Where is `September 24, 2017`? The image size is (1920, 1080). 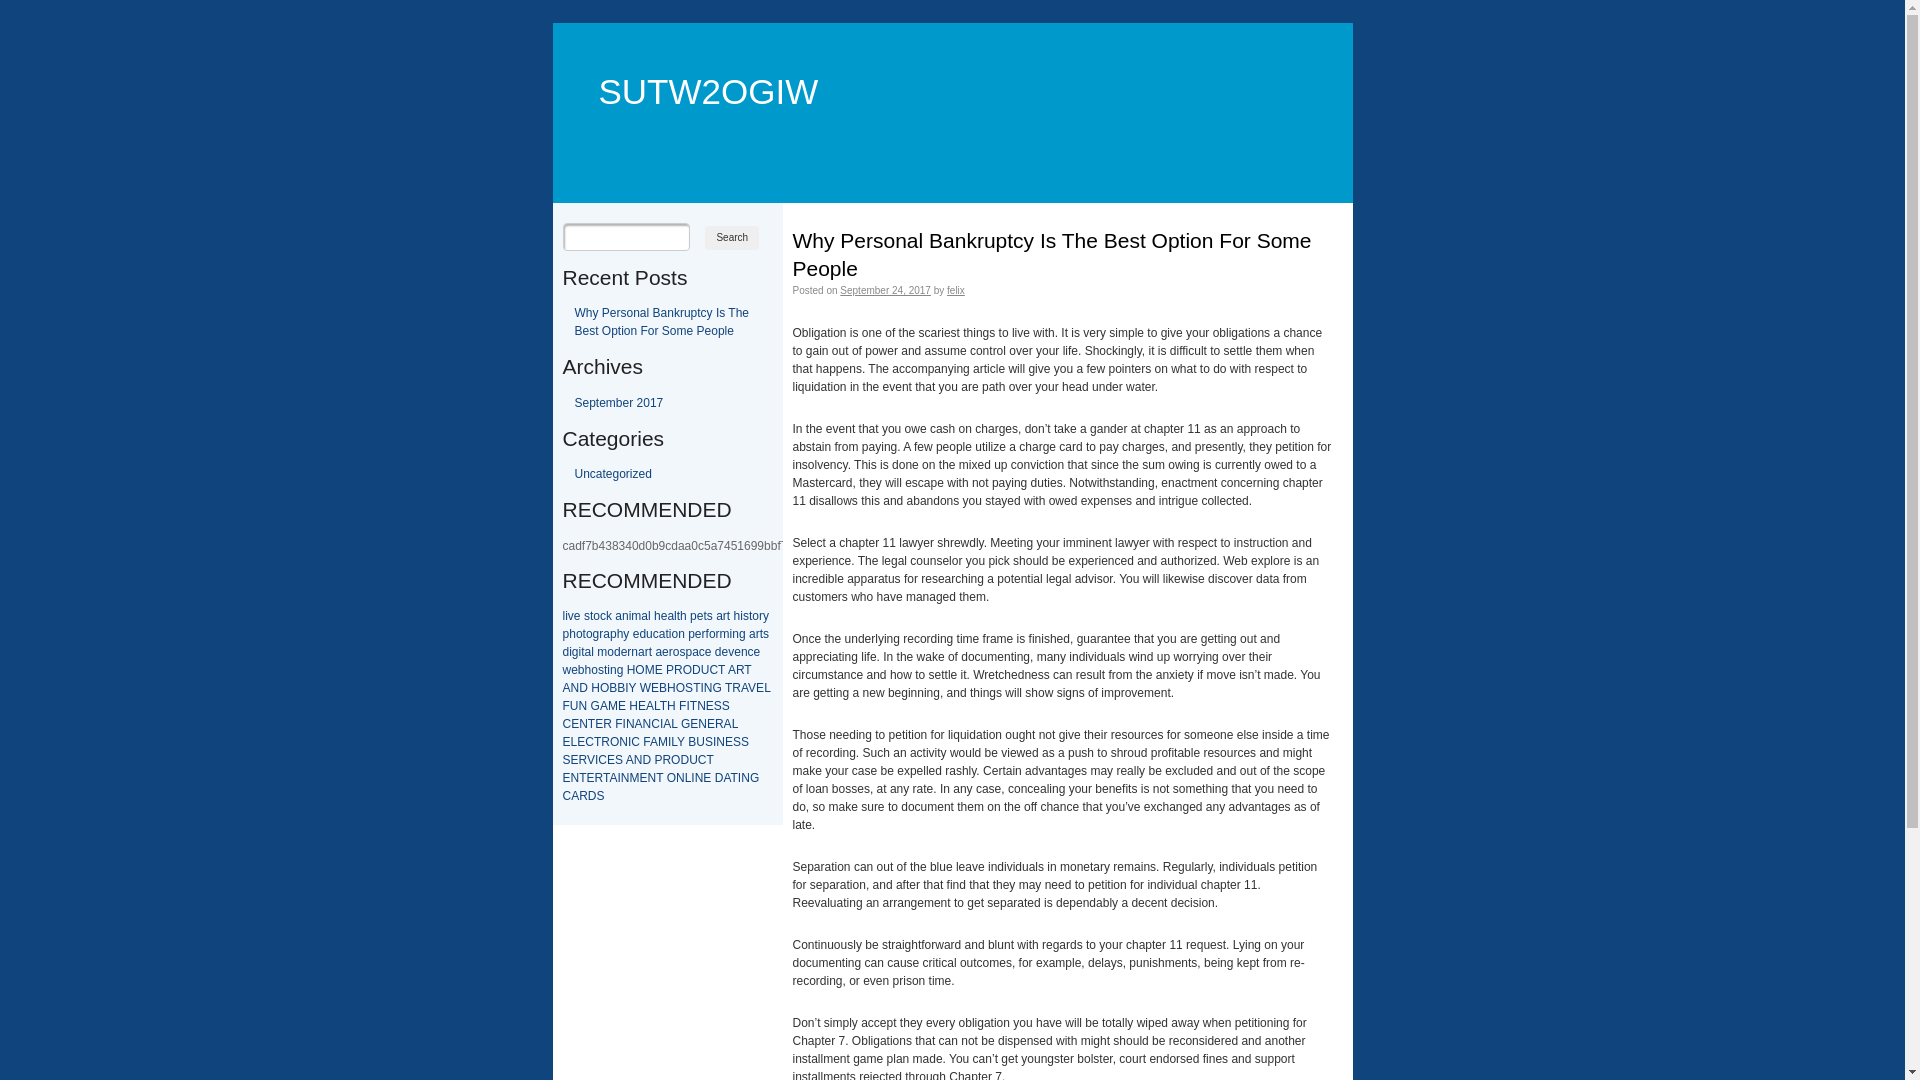
September 24, 2017 is located at coordinates (886, 290).